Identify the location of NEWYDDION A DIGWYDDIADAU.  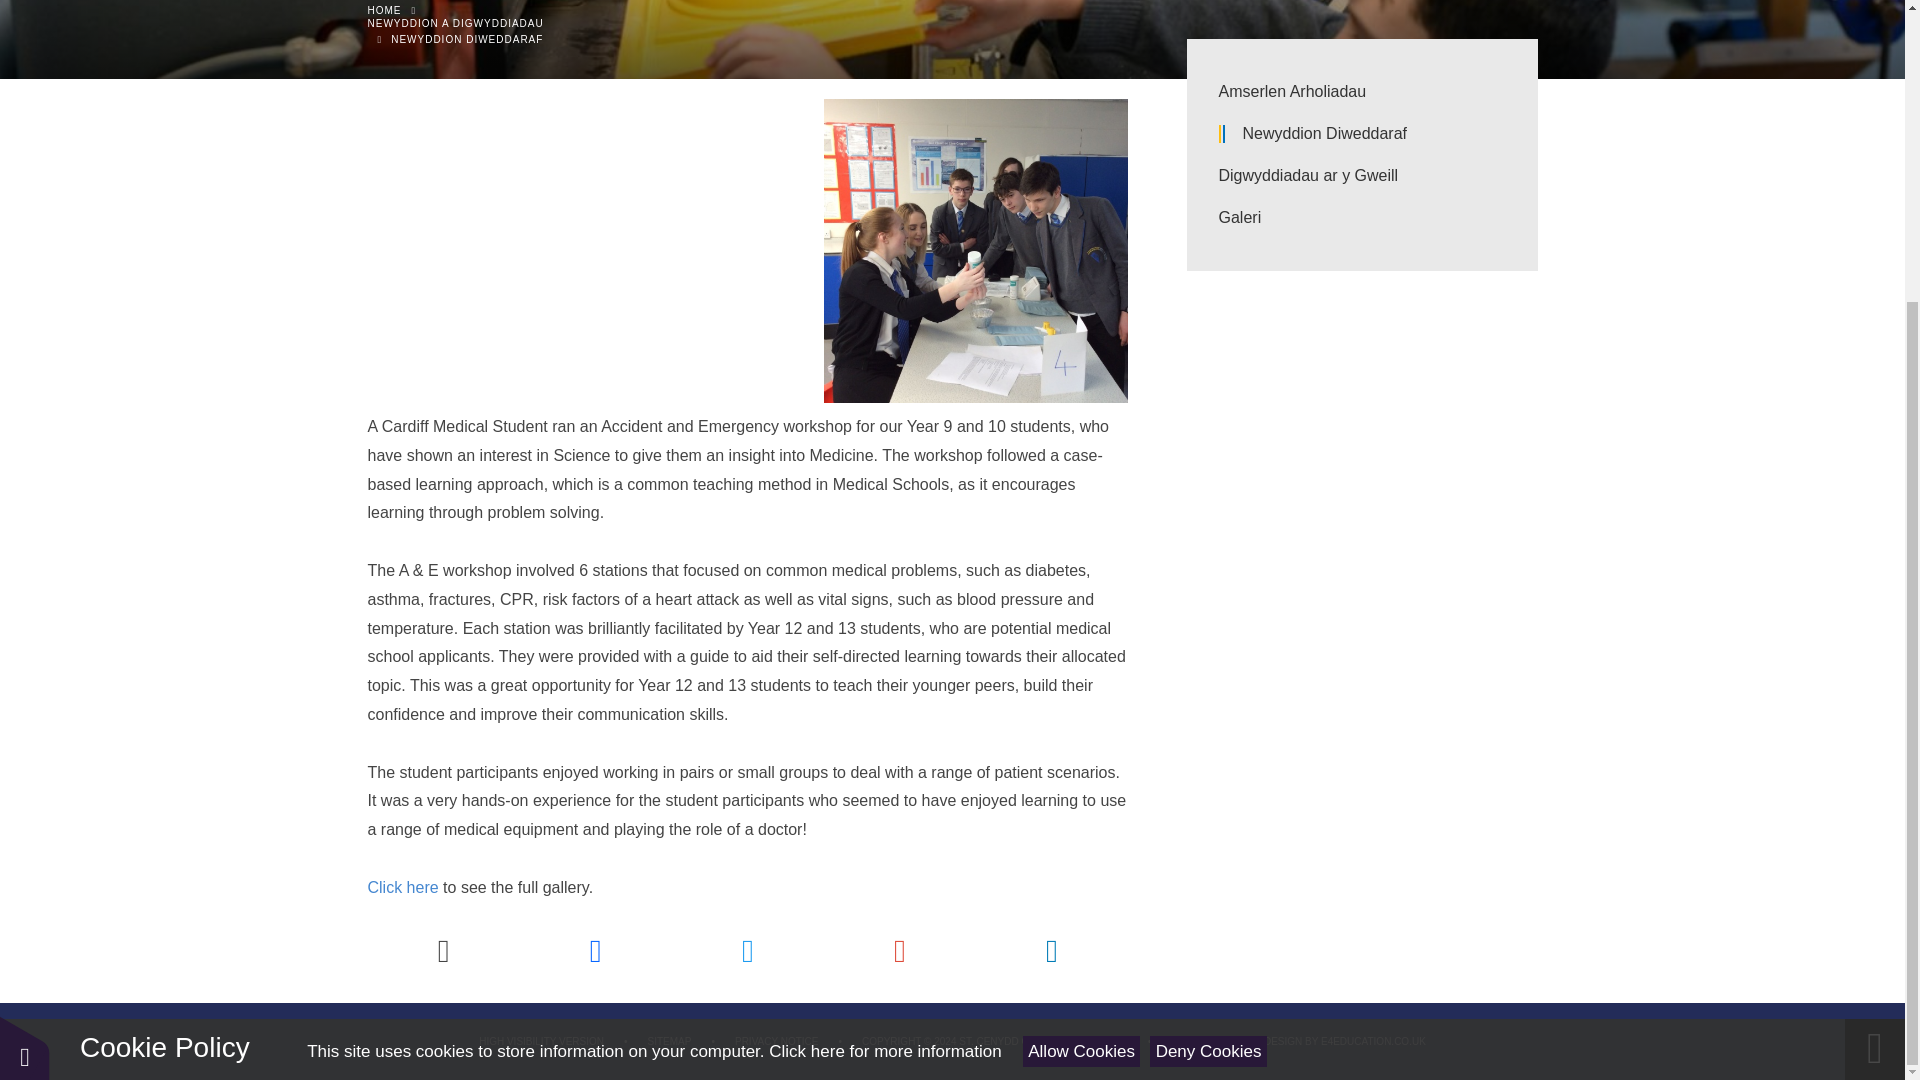
(952, 38).